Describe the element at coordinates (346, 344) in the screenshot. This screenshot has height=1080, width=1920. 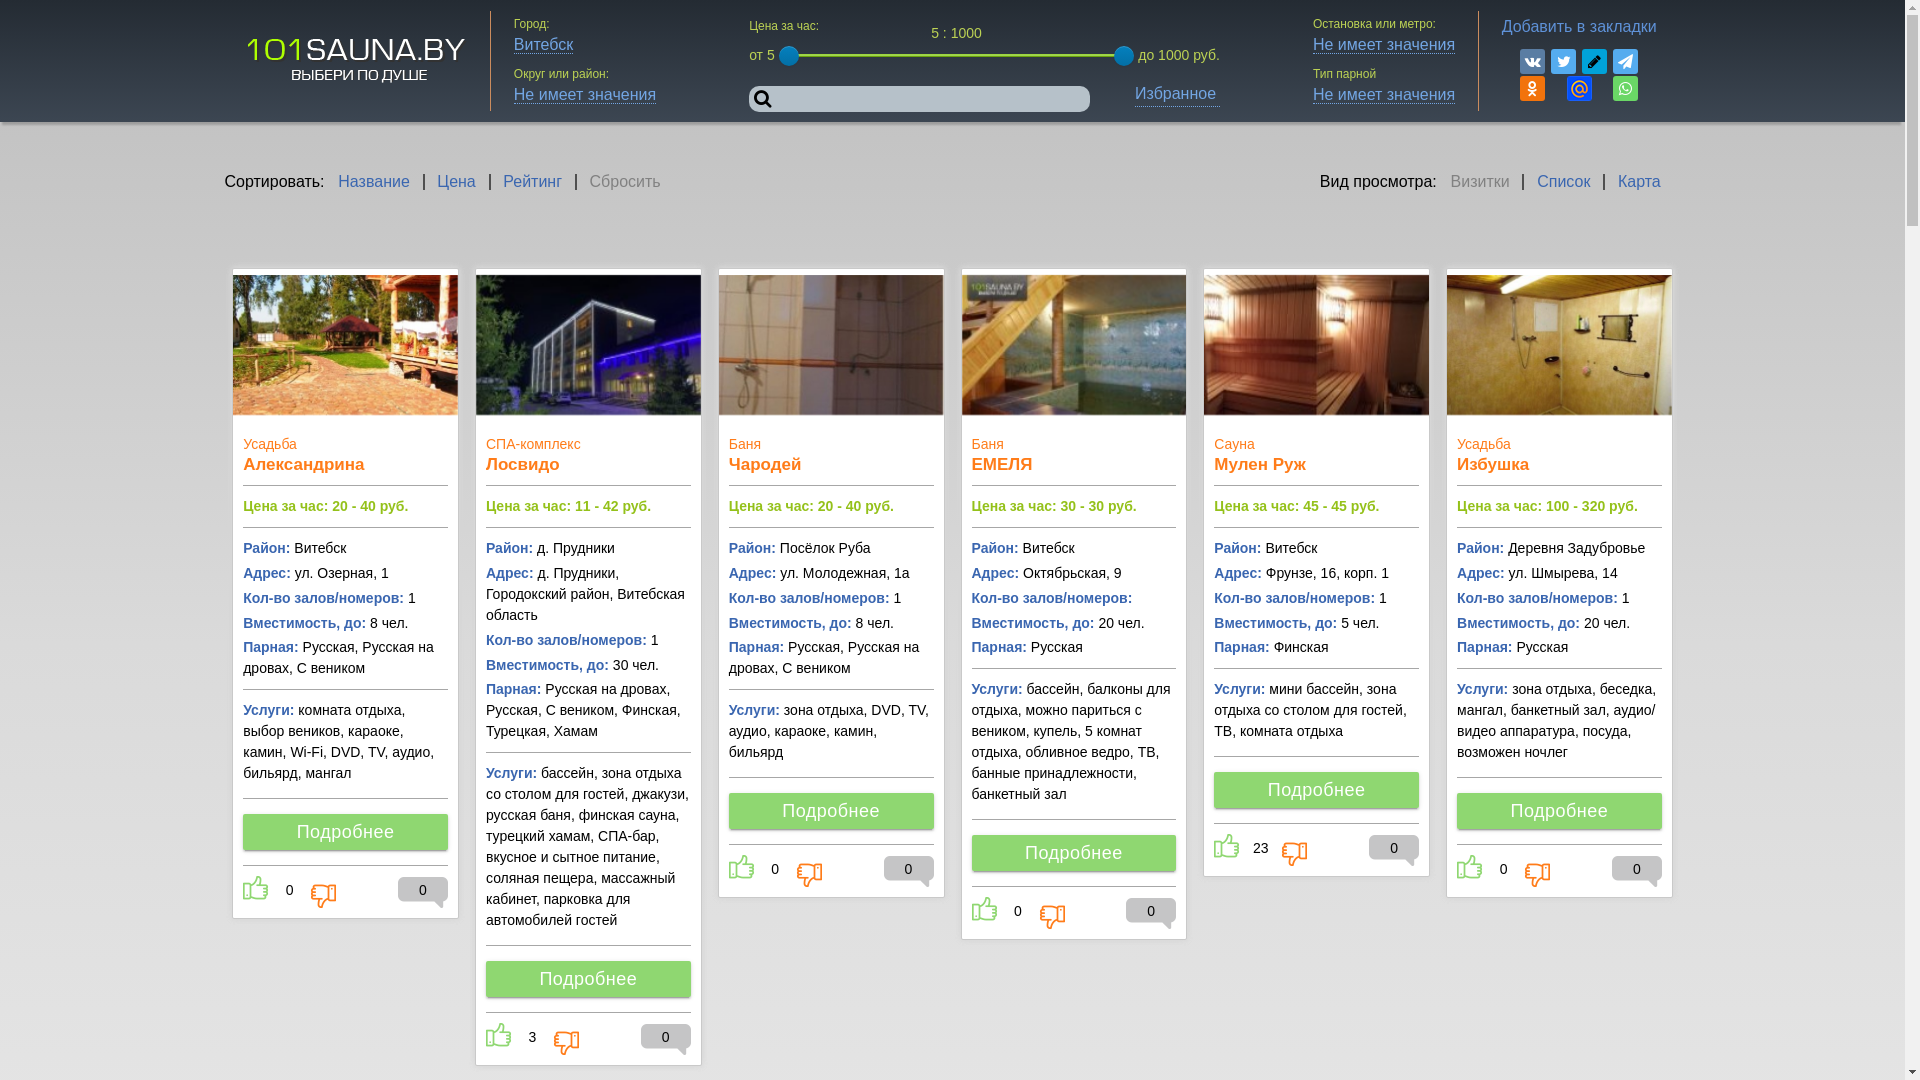
I see `2` at that location.